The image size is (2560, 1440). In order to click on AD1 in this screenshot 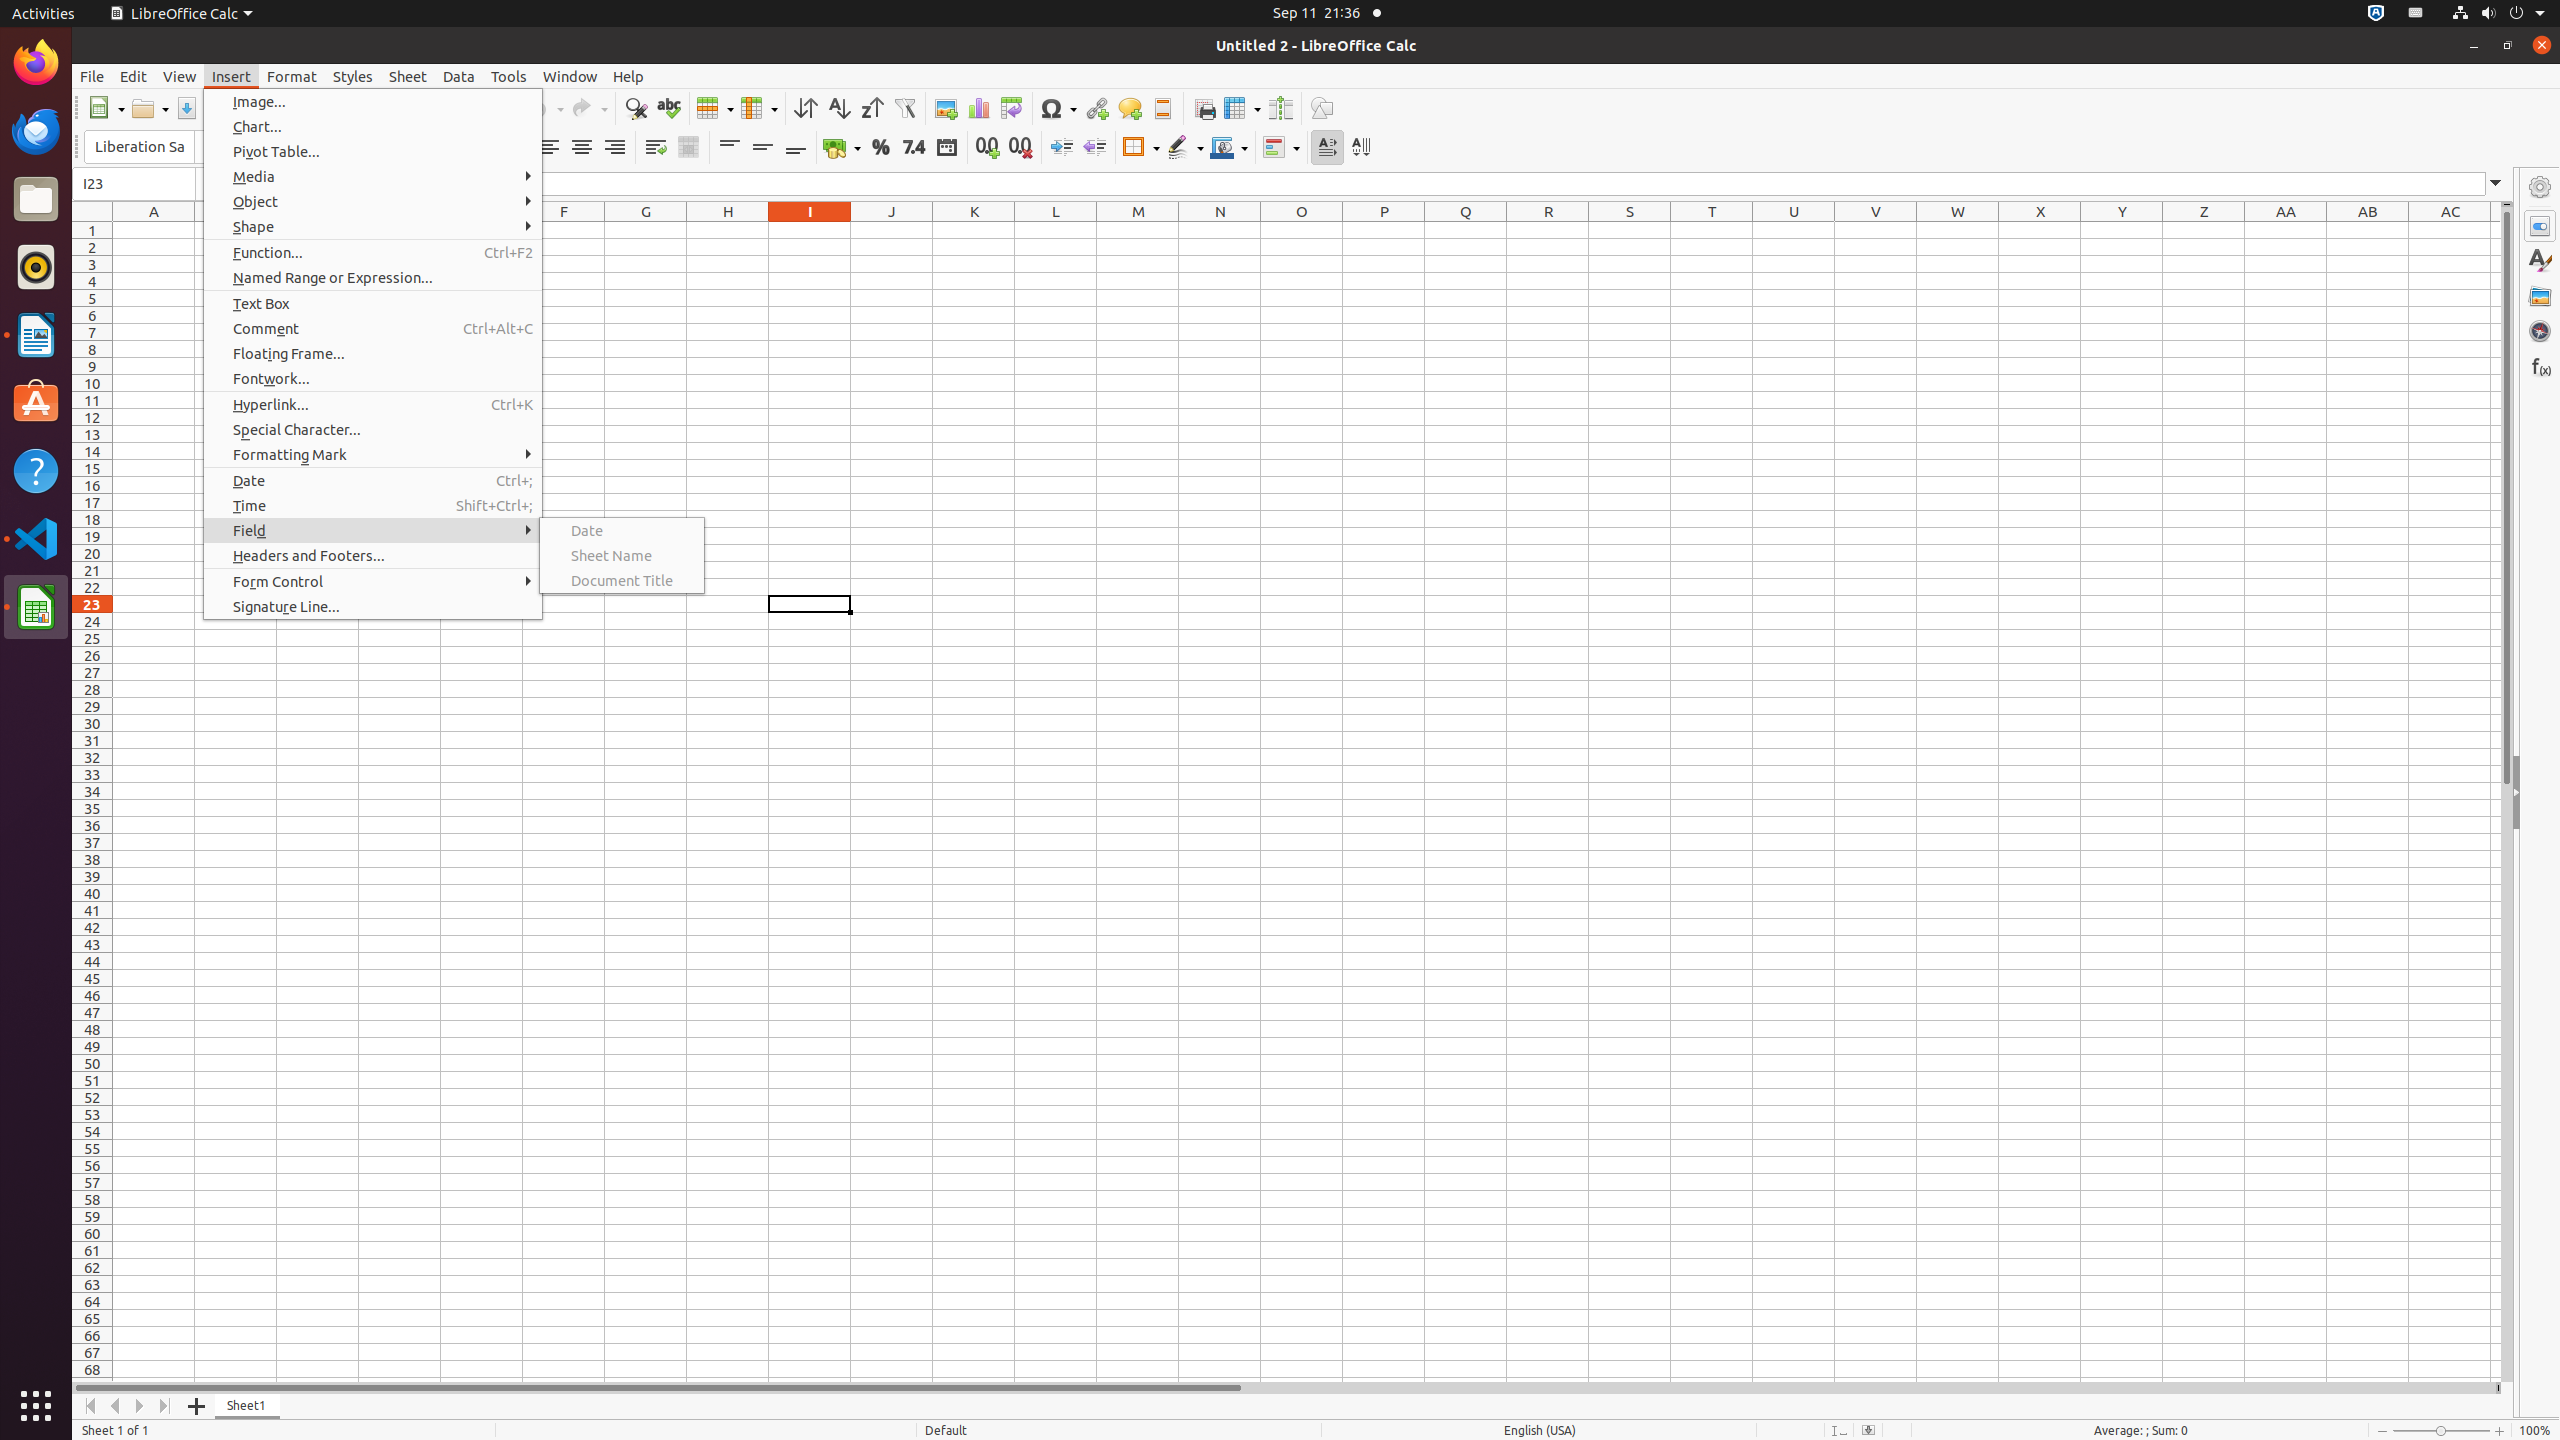, I will do `click(2496, 230)`.